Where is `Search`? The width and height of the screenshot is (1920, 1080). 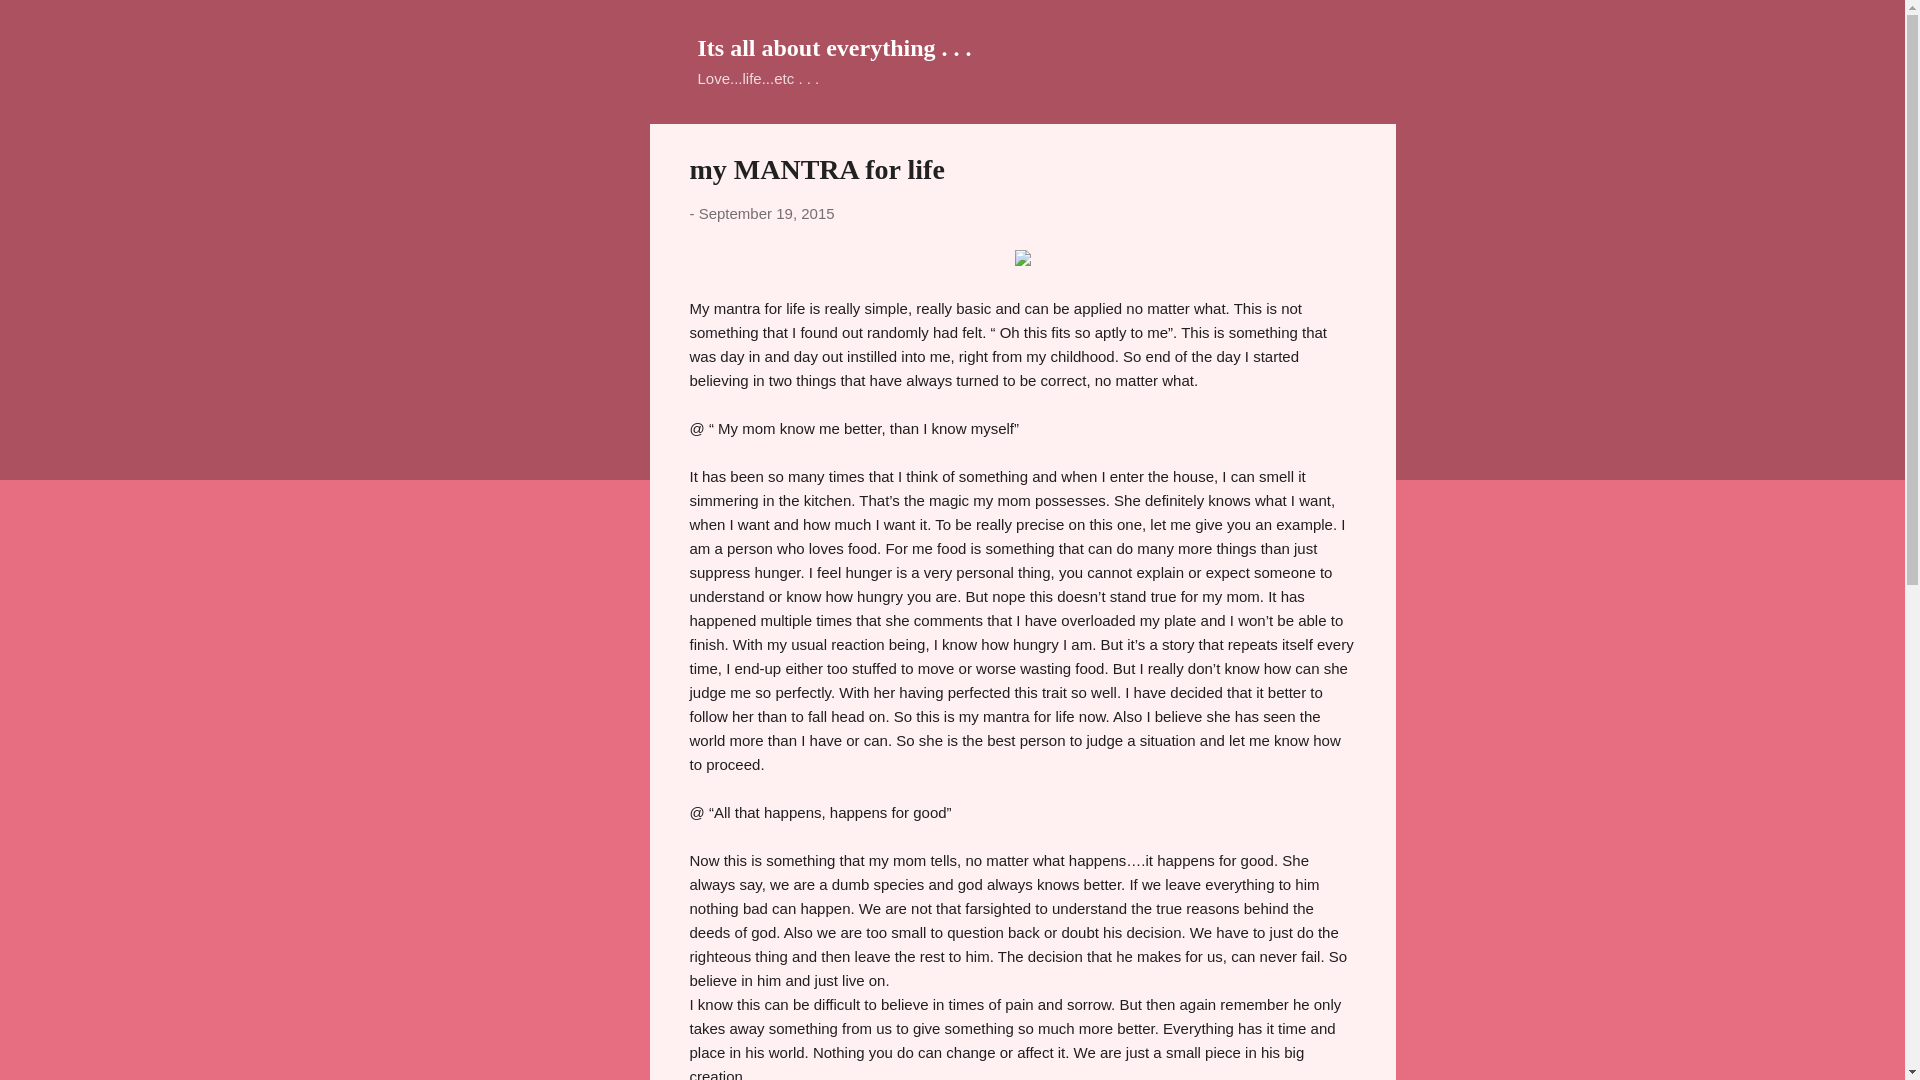 Search is located at coordinates (39, 24).